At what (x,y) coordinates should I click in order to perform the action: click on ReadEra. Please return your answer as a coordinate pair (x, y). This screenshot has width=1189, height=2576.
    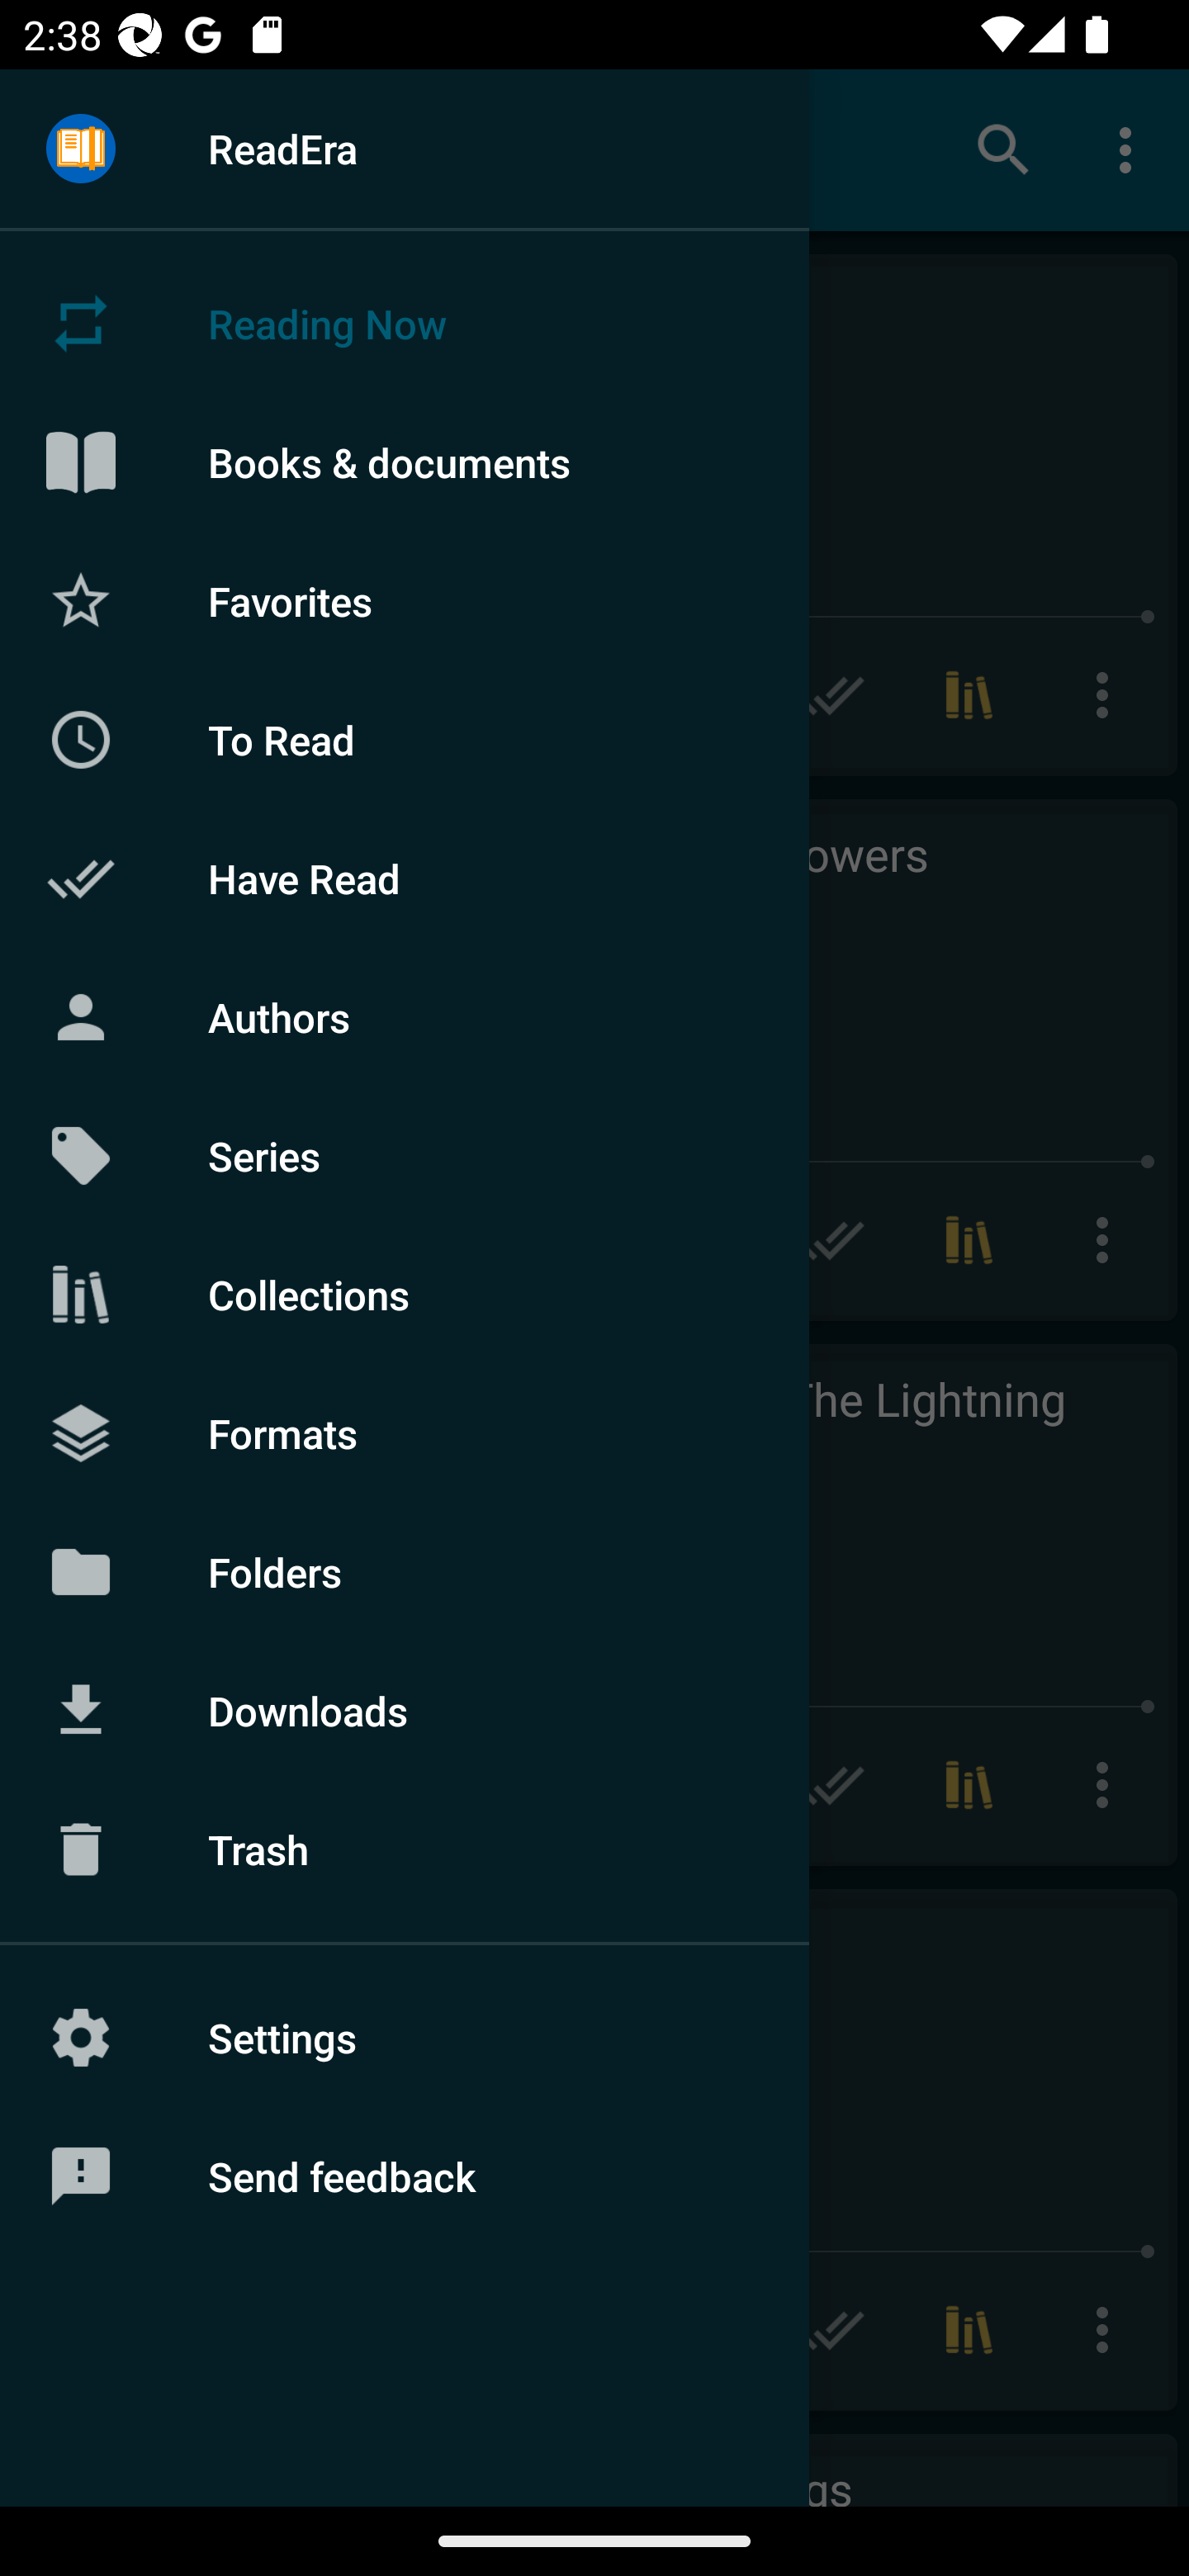
    Looking at the image, I should click on (405, 148).